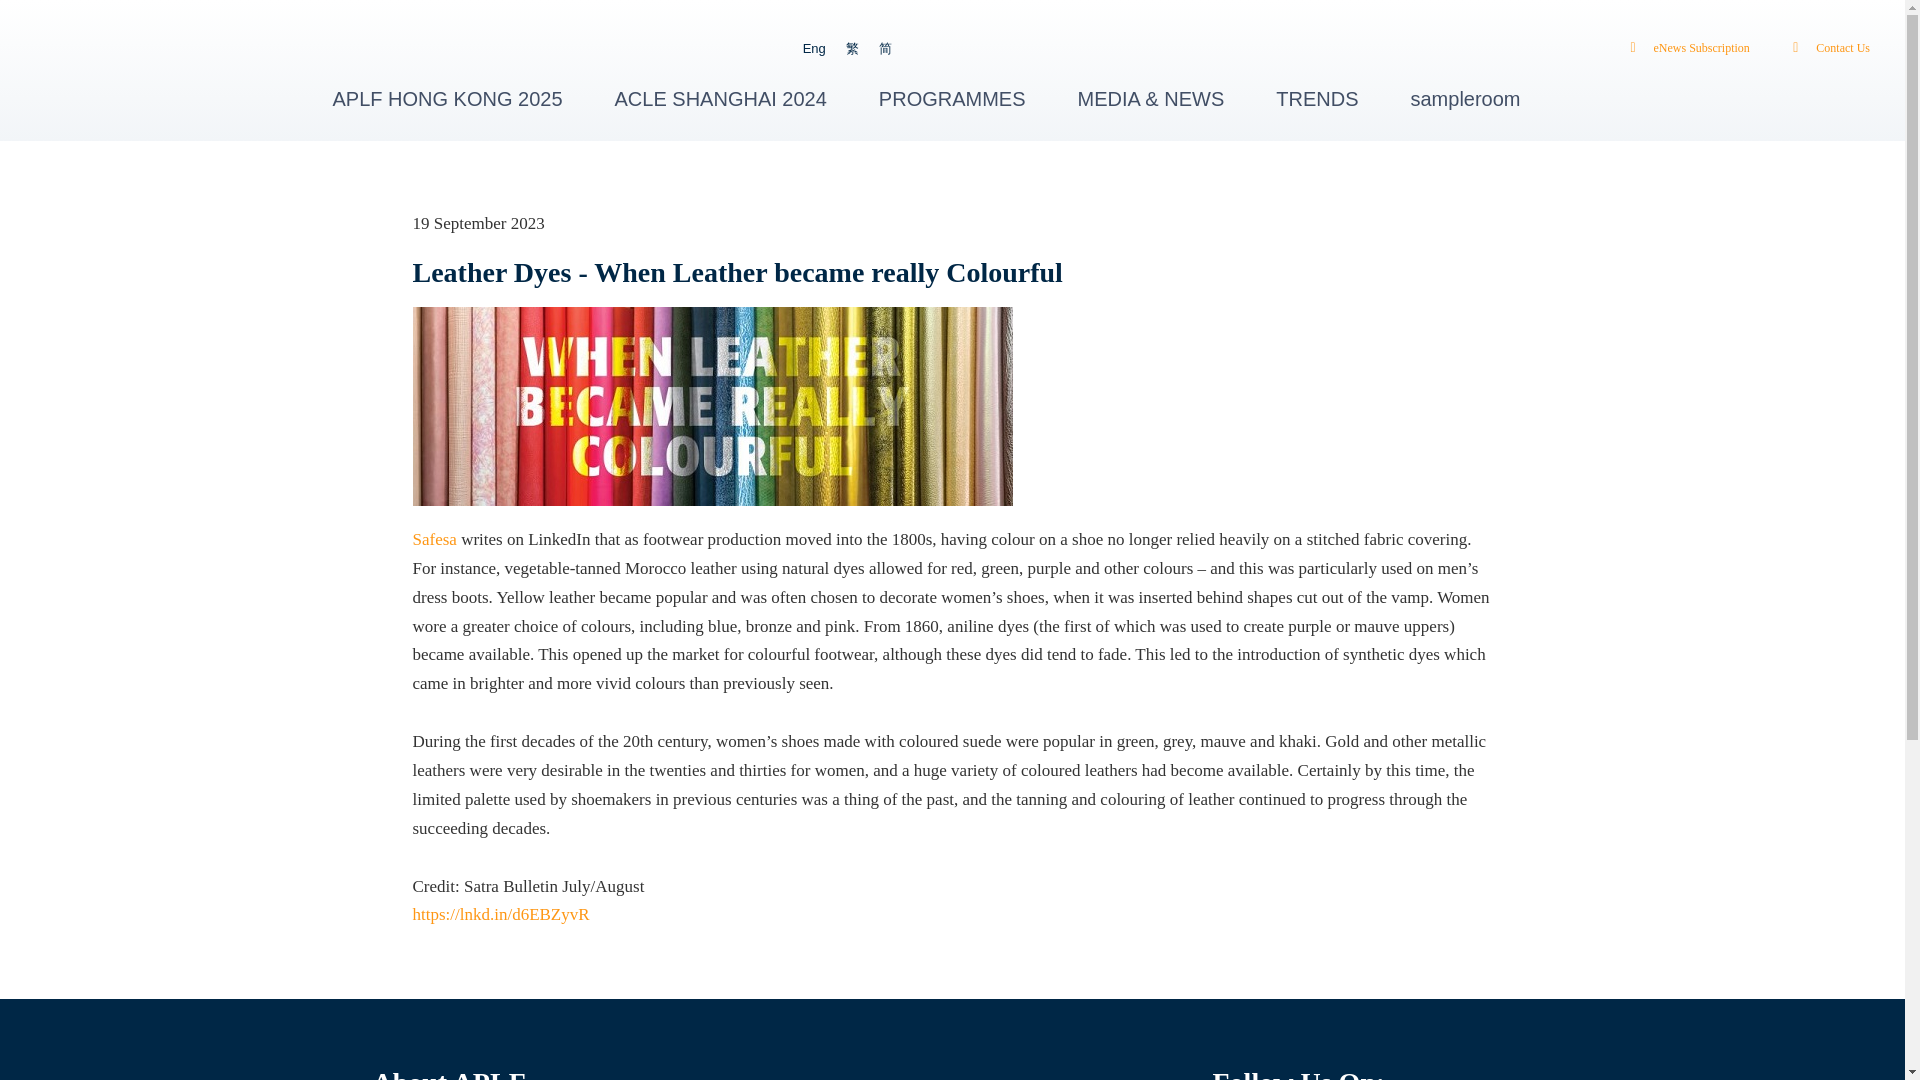 Image resolution: width=1920 pixels, height=1080 pixels. I want to click on eNews Subscription, so click(1684, 48).